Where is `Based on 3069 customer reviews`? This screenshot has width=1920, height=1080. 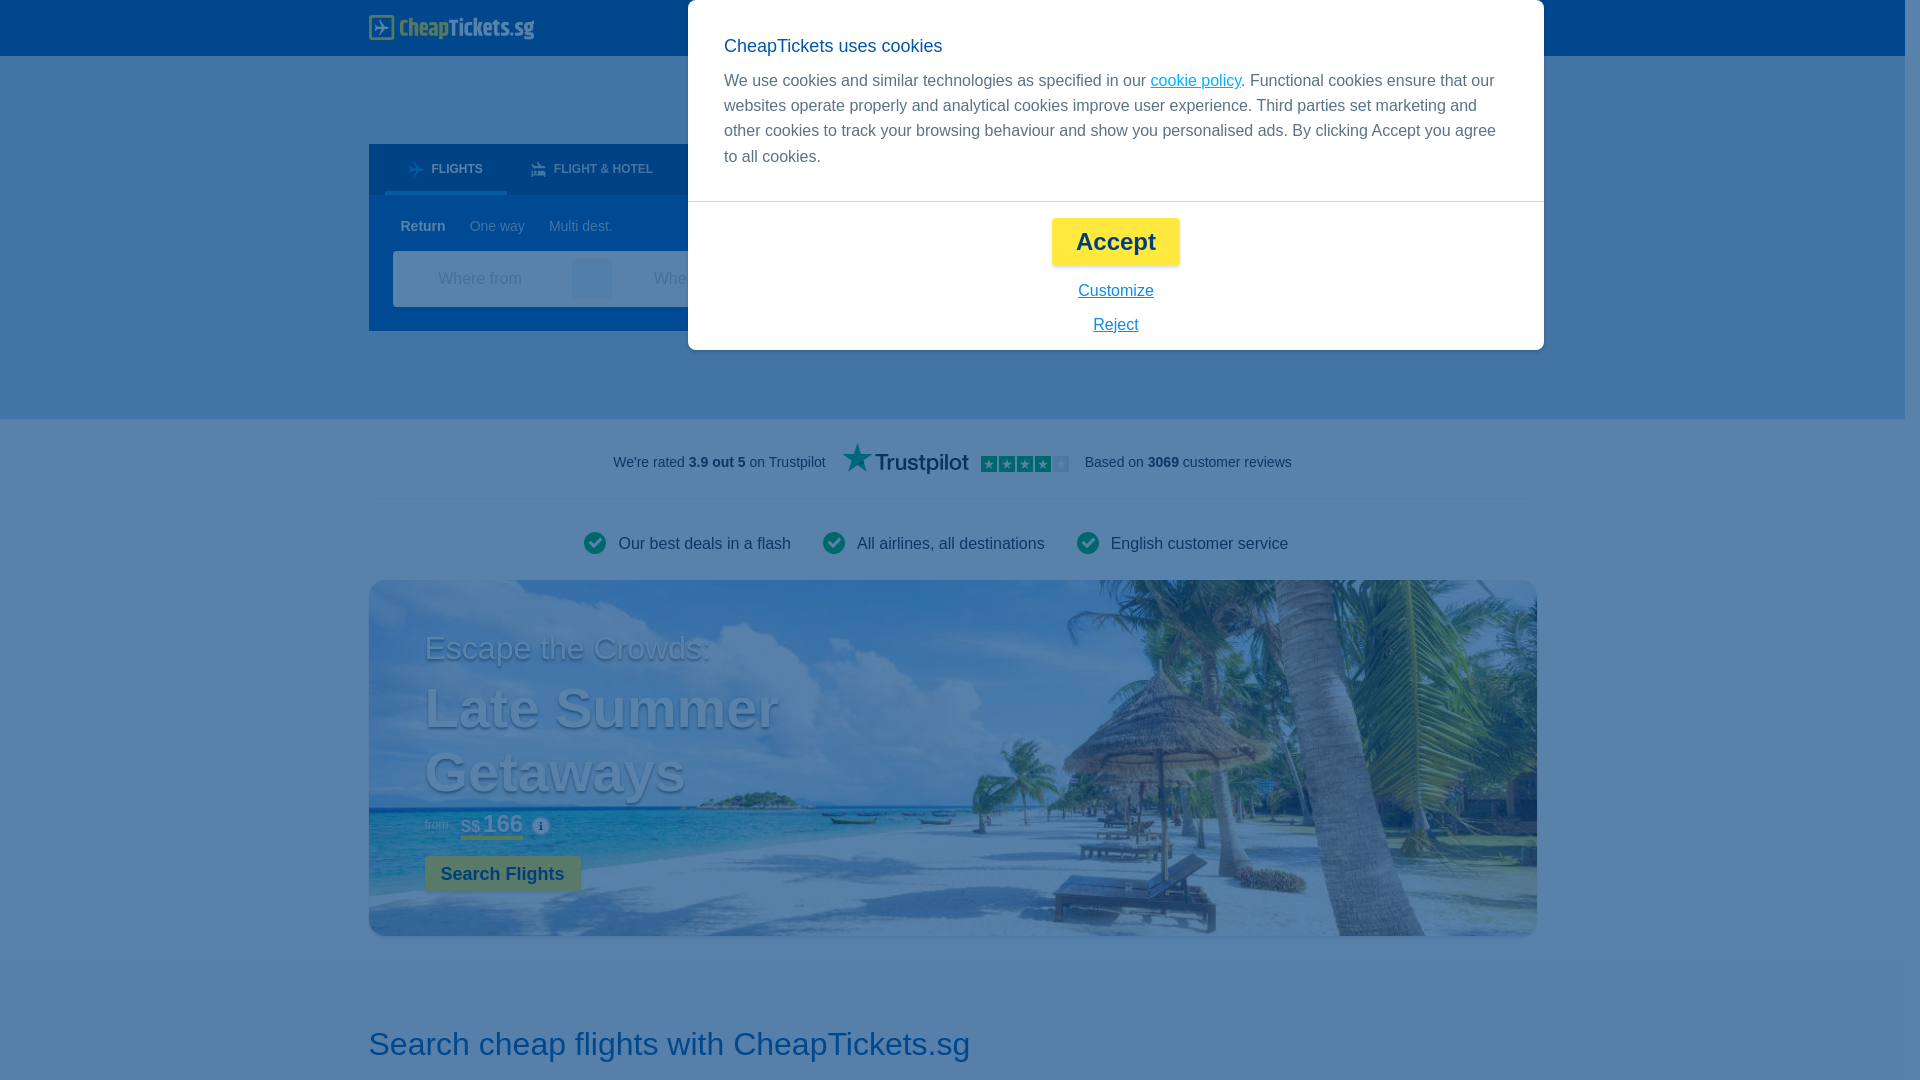 Based on 3069 customer reviews is located at coordinates (1188, 462).